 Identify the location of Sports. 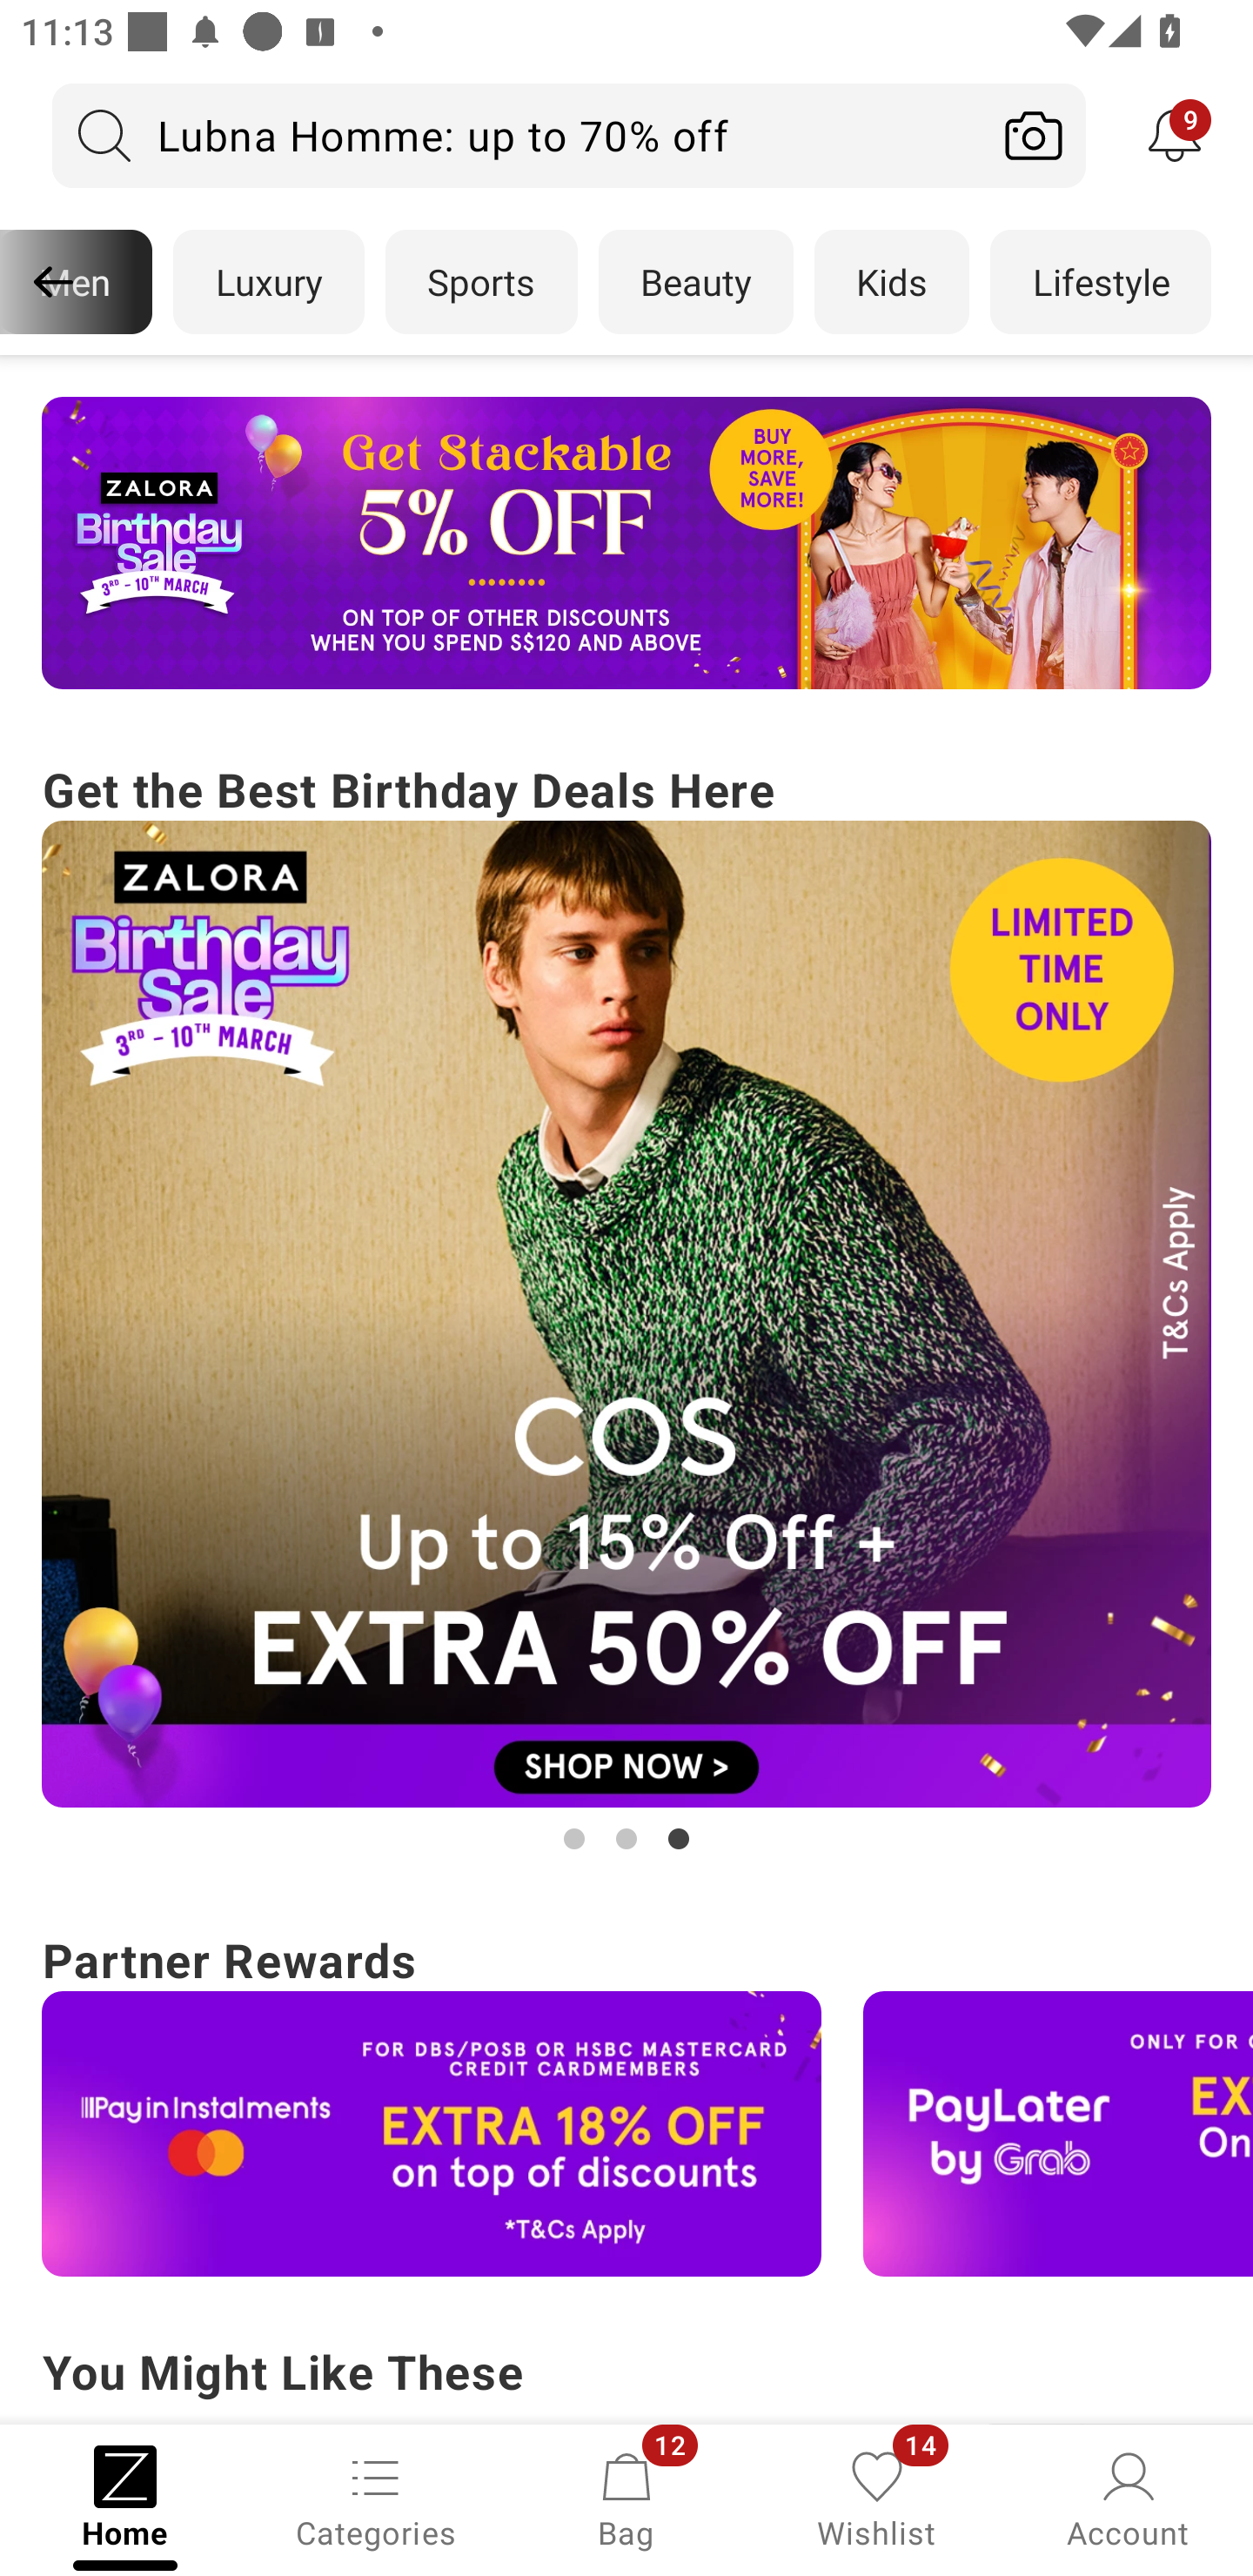
(481, 282).